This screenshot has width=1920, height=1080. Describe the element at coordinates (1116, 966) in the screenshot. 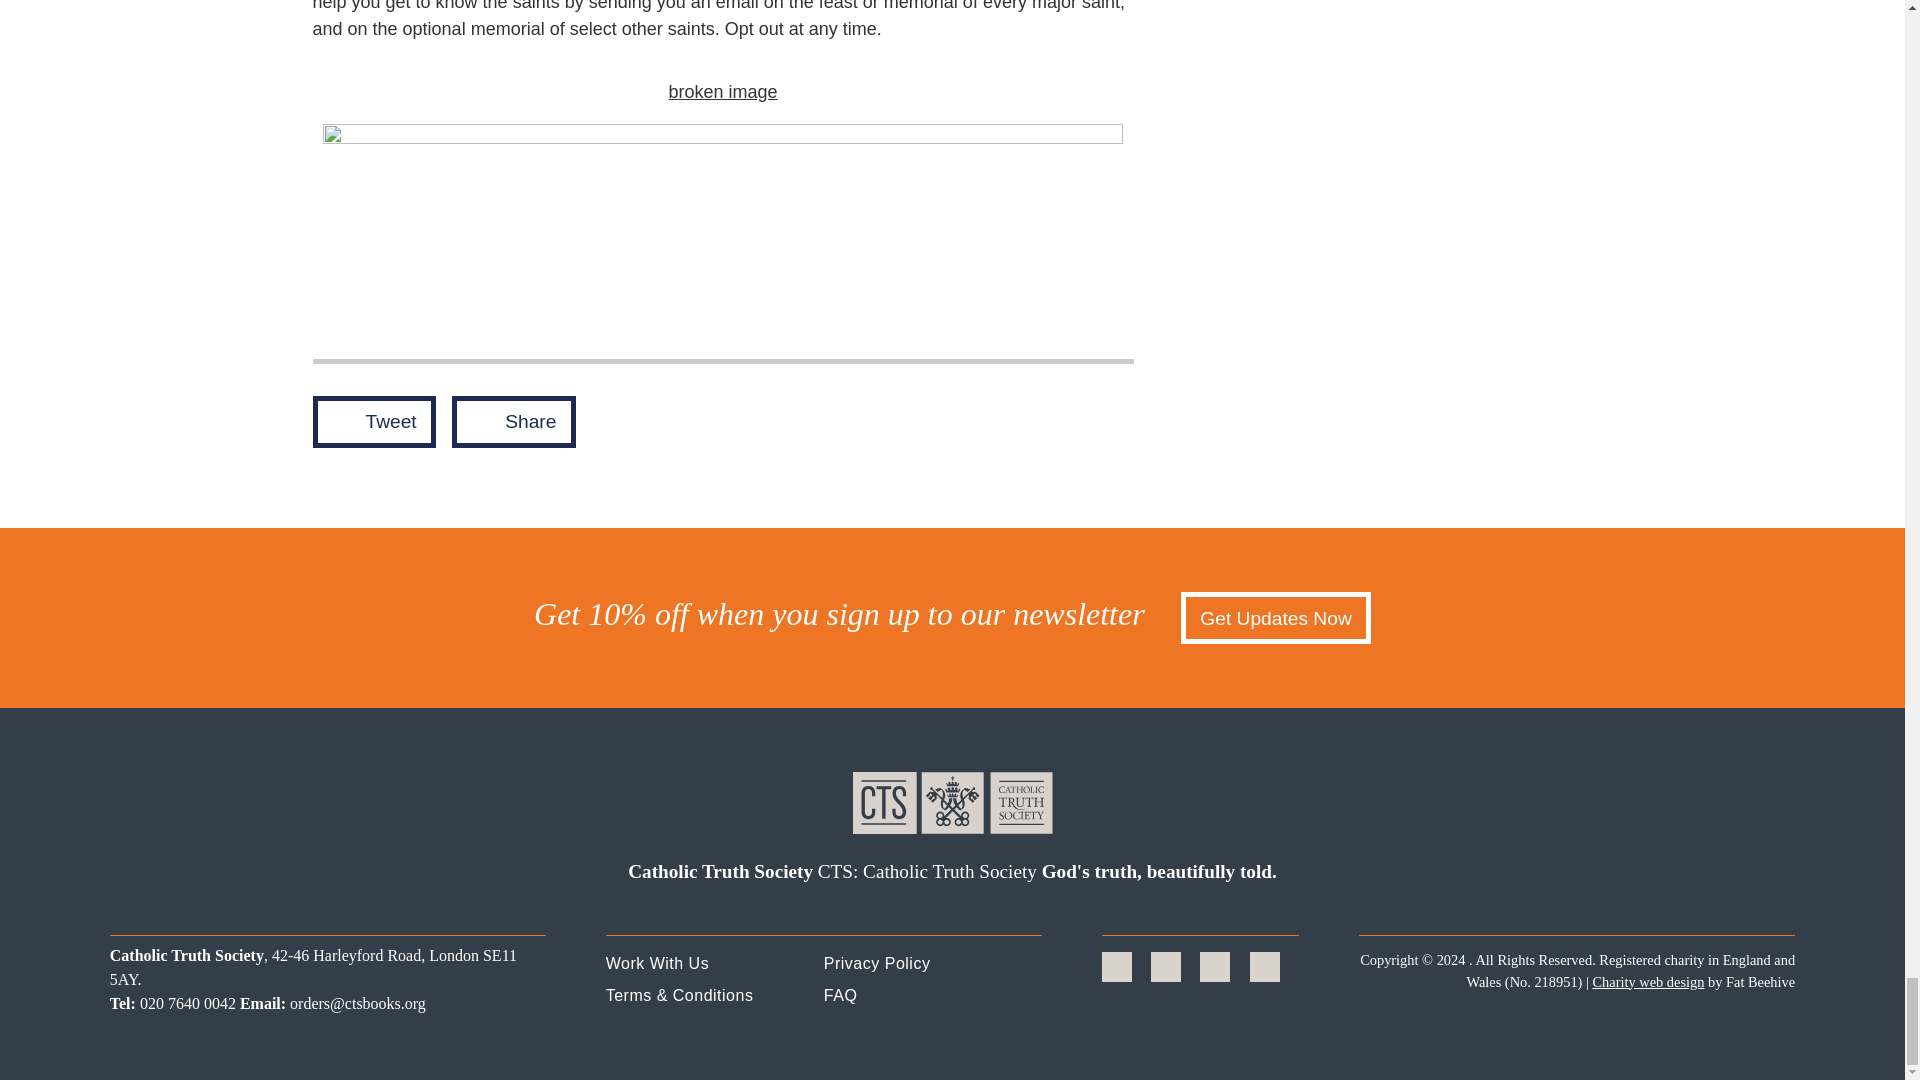

I see `Facebook` at that location.